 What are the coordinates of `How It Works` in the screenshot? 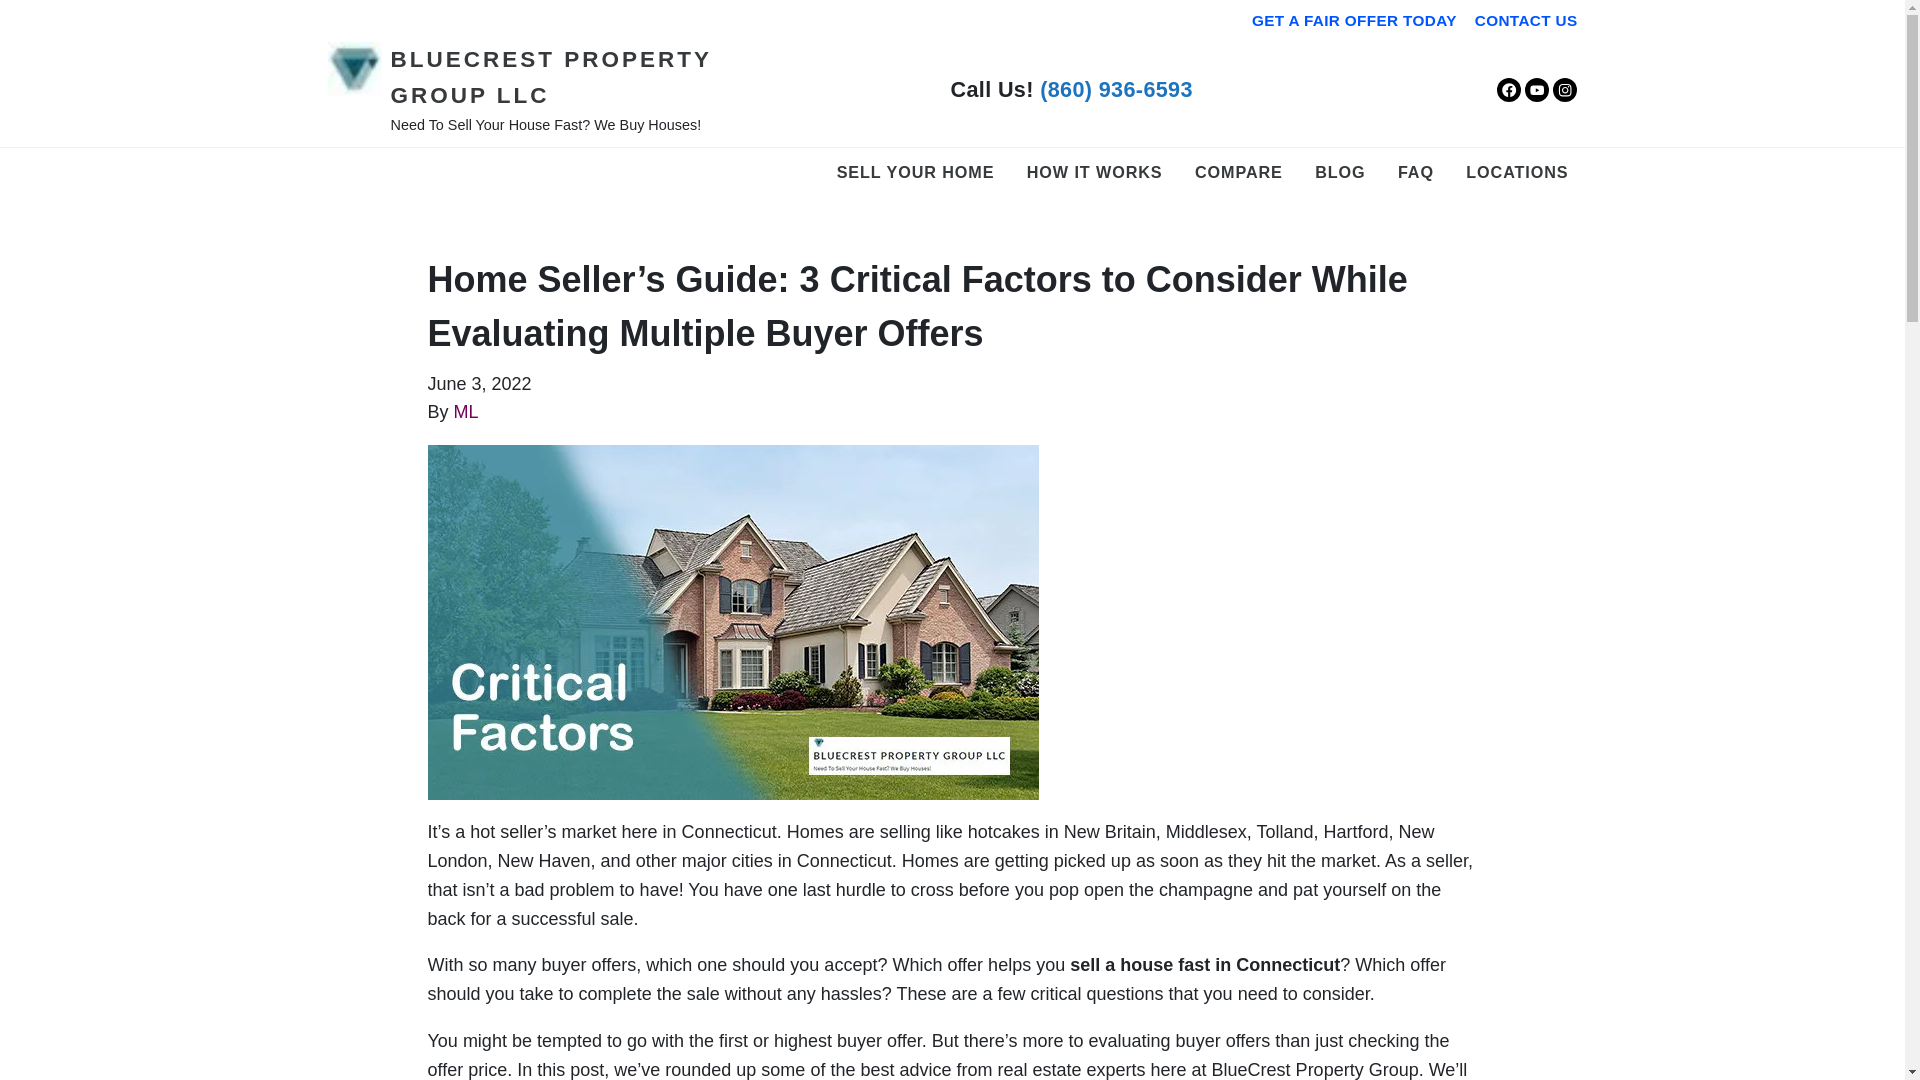 It's located at (1094, 172).